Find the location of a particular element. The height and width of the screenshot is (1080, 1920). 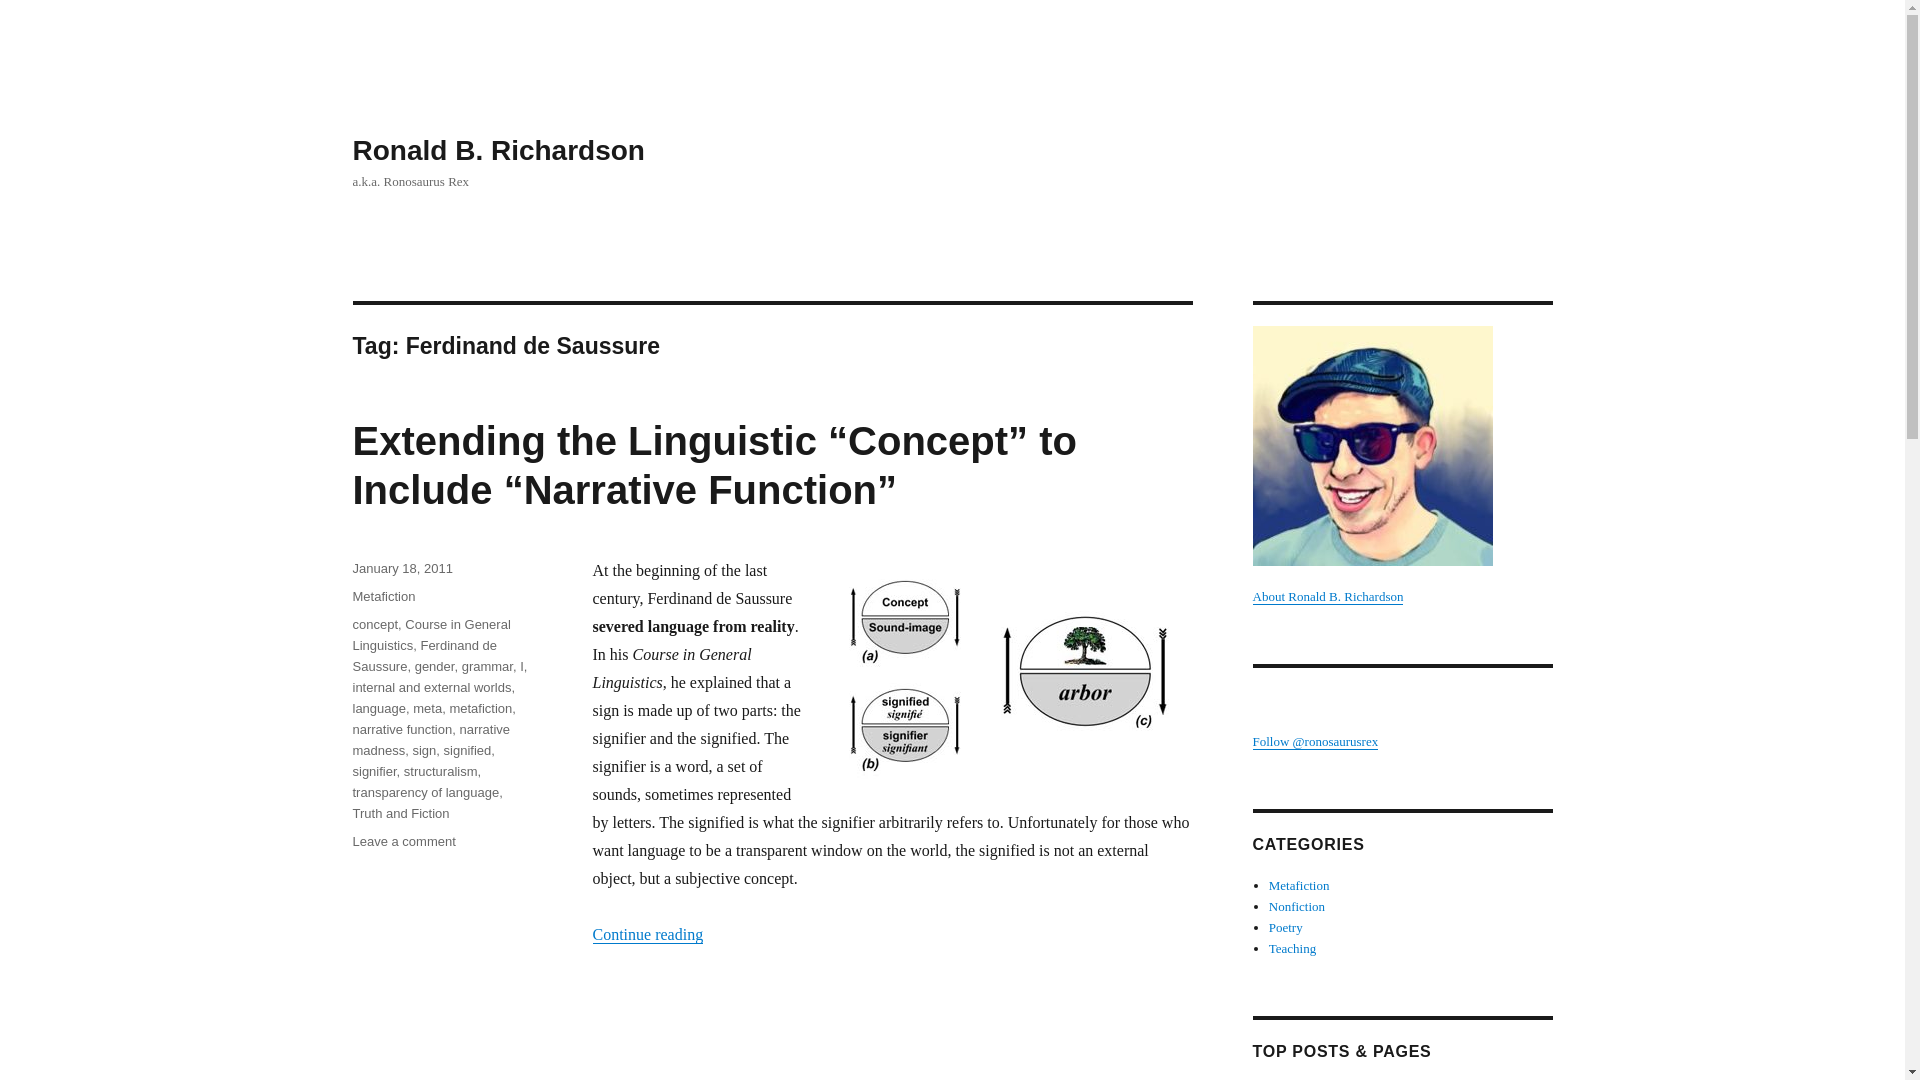

gender is located at coordinates (434, 666).